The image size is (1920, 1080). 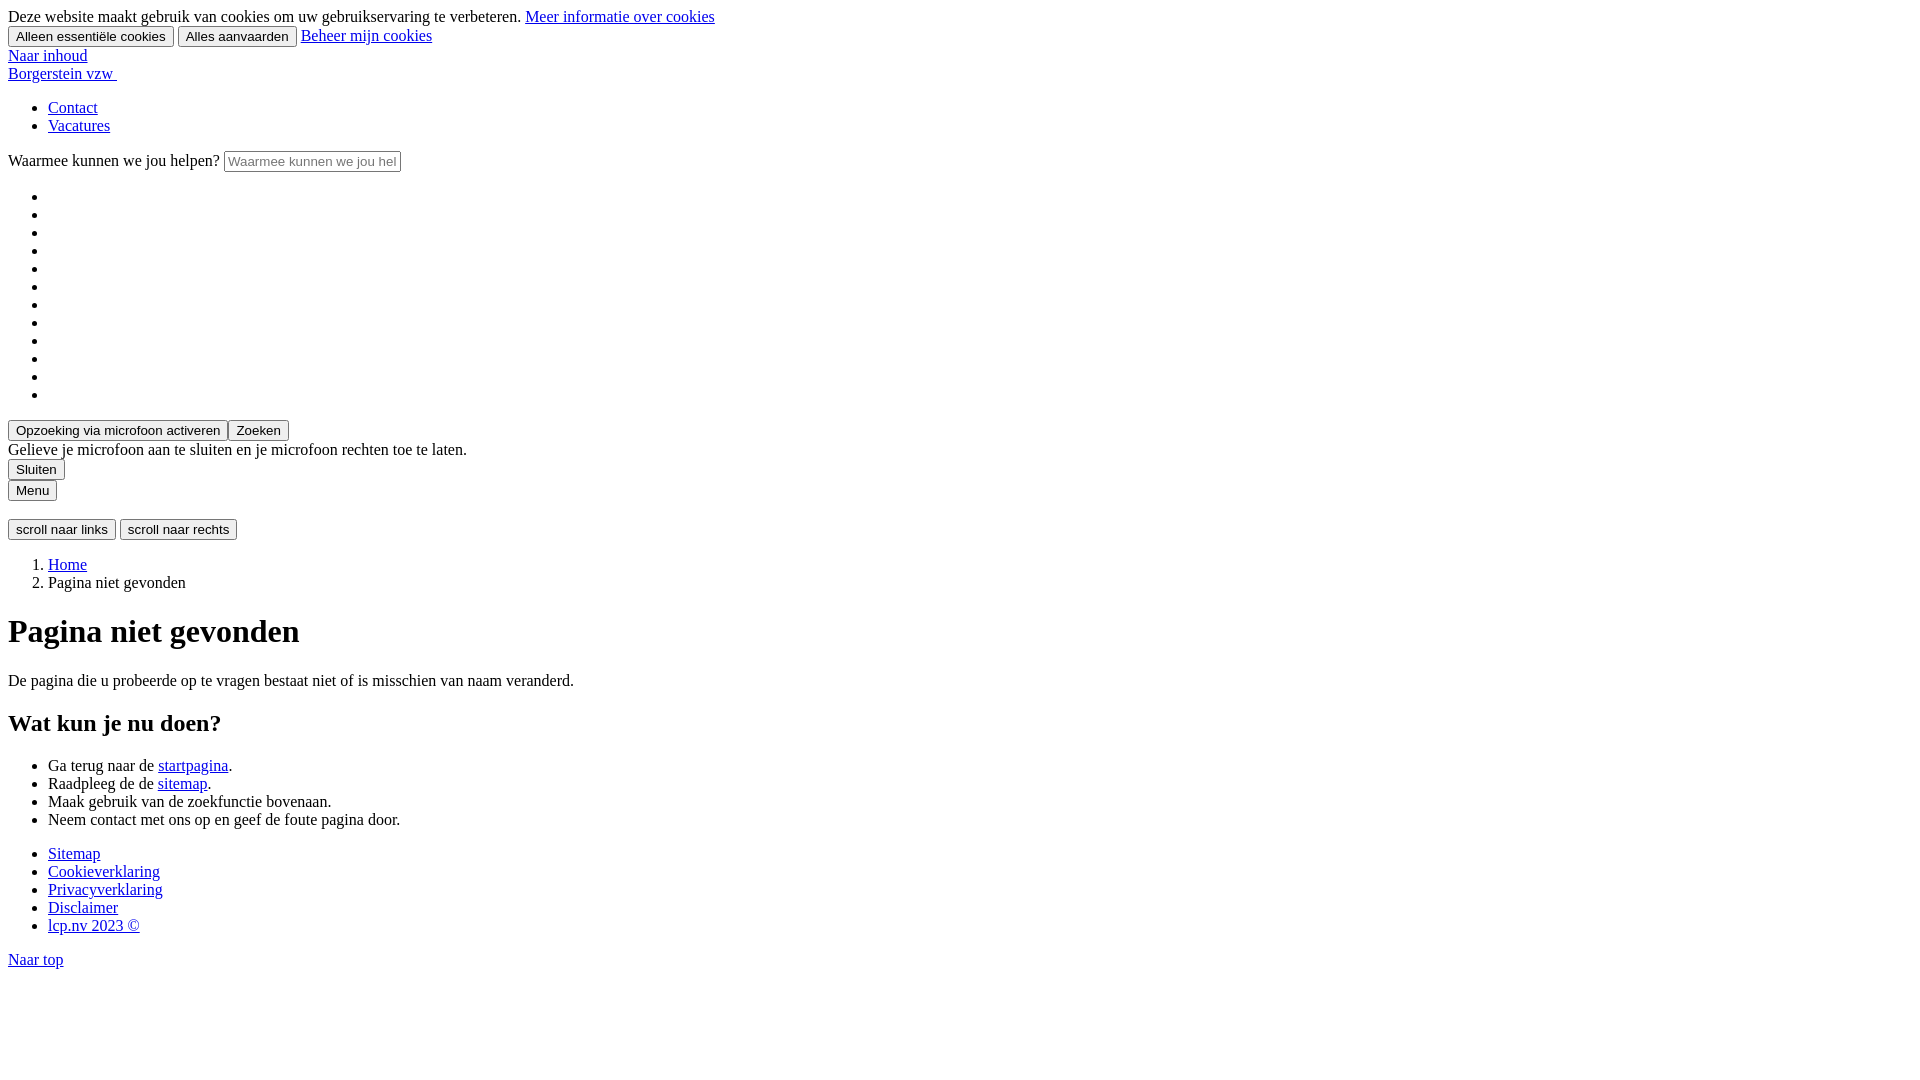 What do you see at coordinates (83, 908) in the screenshot?
I see `Disclaimer` at bounding box center [83, 908].